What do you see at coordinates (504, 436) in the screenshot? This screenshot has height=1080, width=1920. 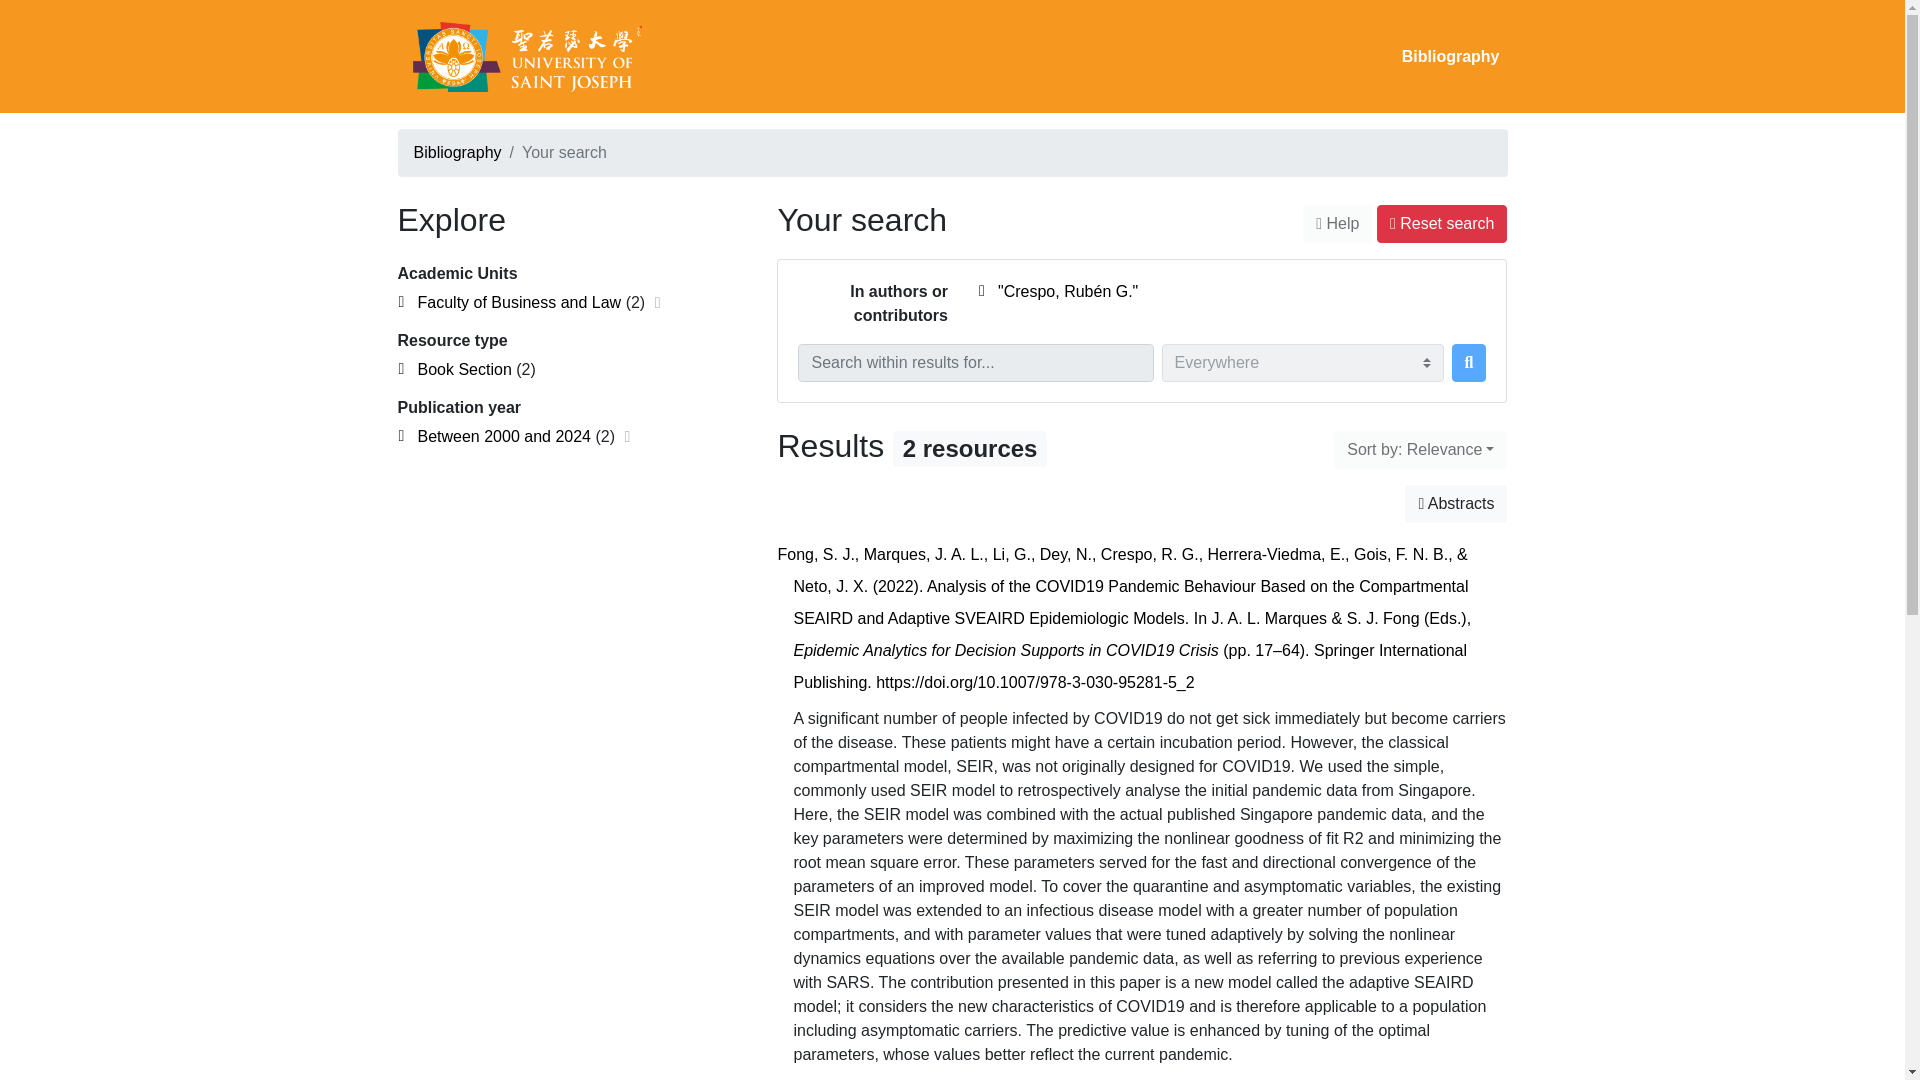 I see `Between 2000 and 2024` at bounding box center [504, 436].